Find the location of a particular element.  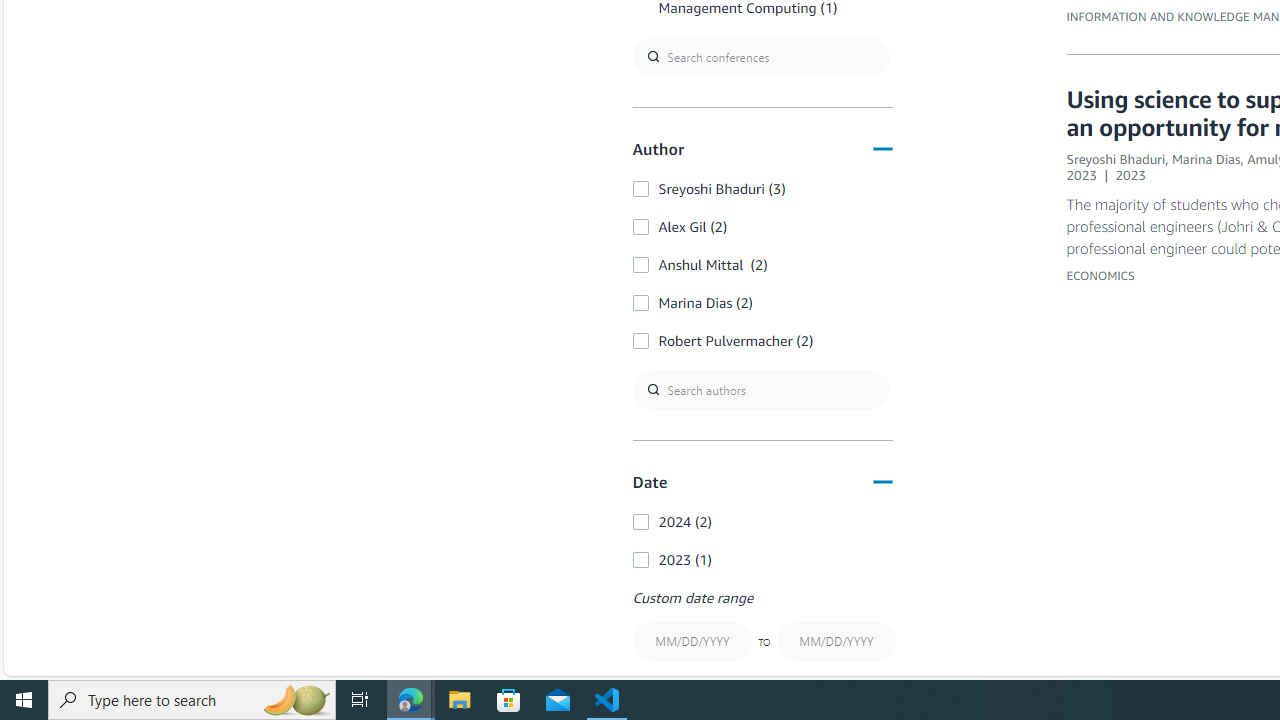

Sreyoshi Bhaduri is located at coordinates (1116, 158).